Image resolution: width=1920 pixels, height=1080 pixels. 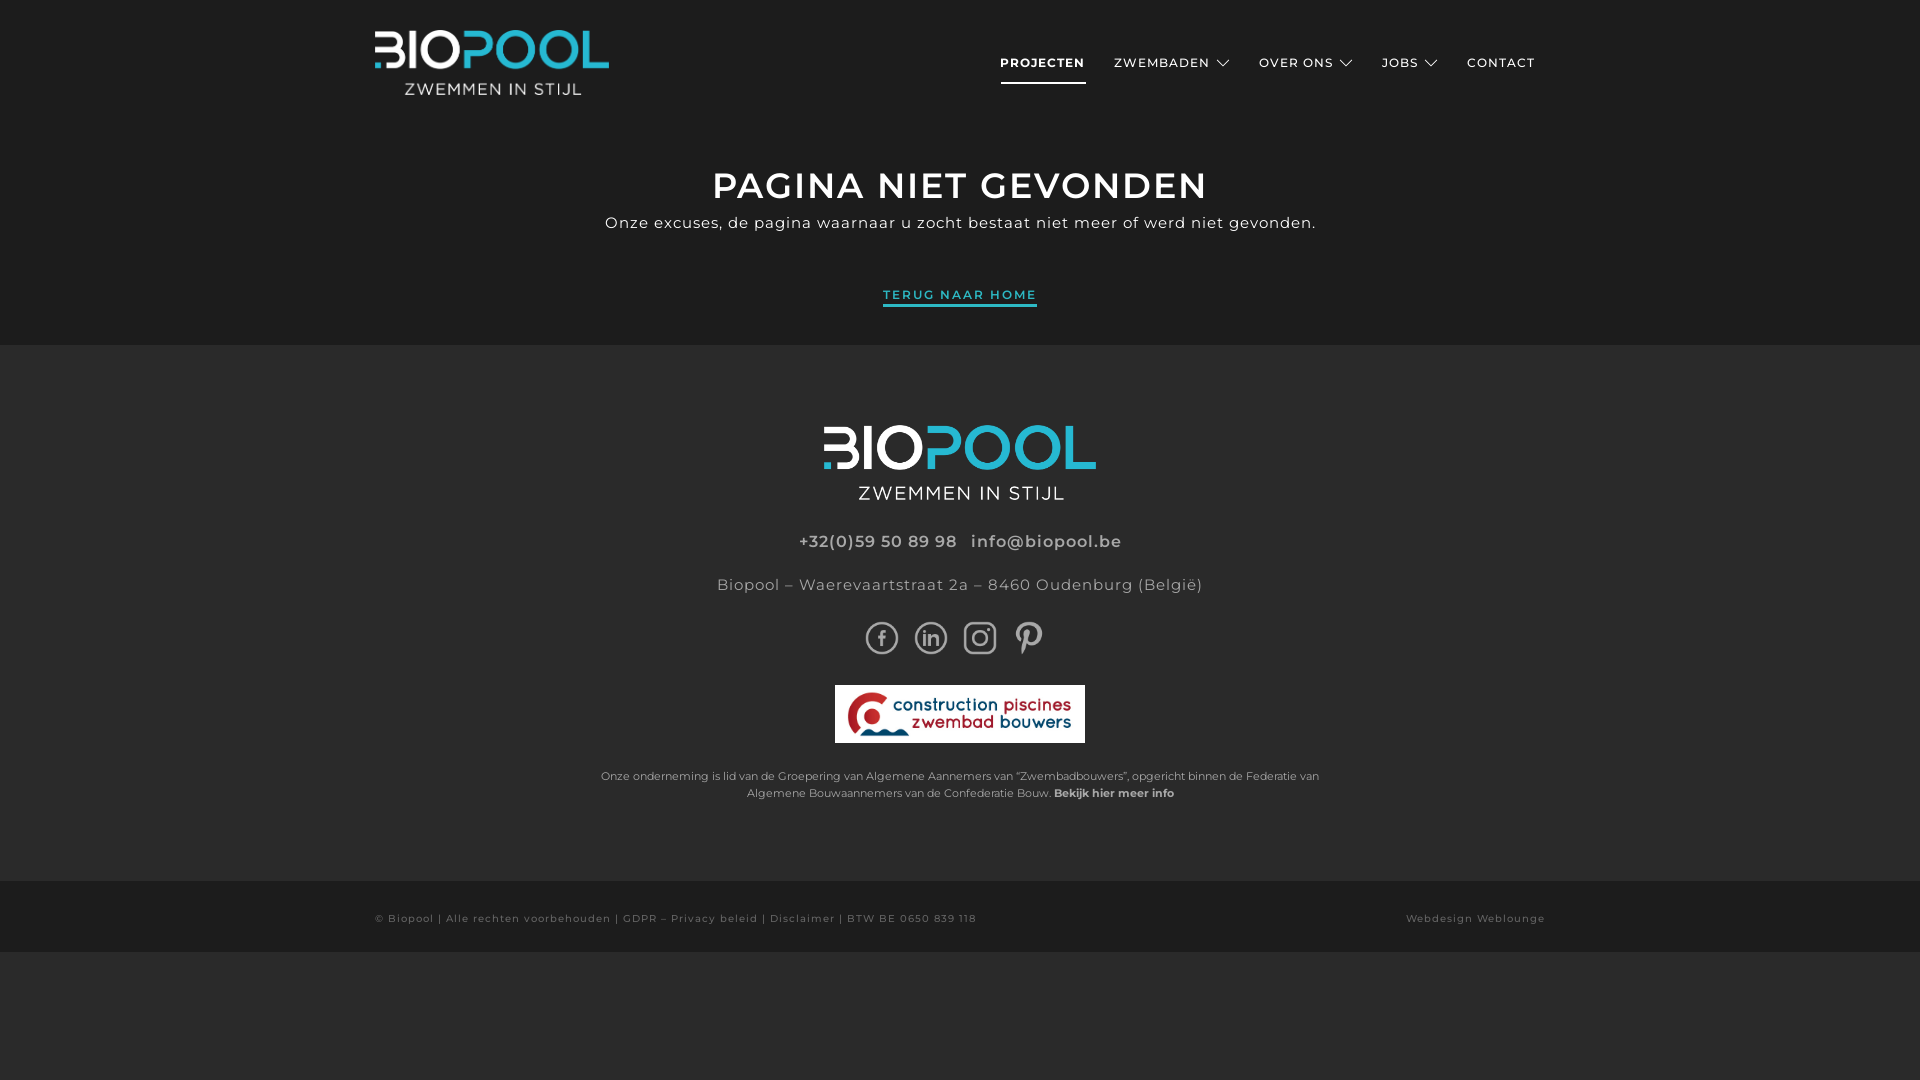 What do you see at coordinates (960, 294) in the screenshot?
I see `TERUG NAAR HOME` at bounding box center [960, 294].